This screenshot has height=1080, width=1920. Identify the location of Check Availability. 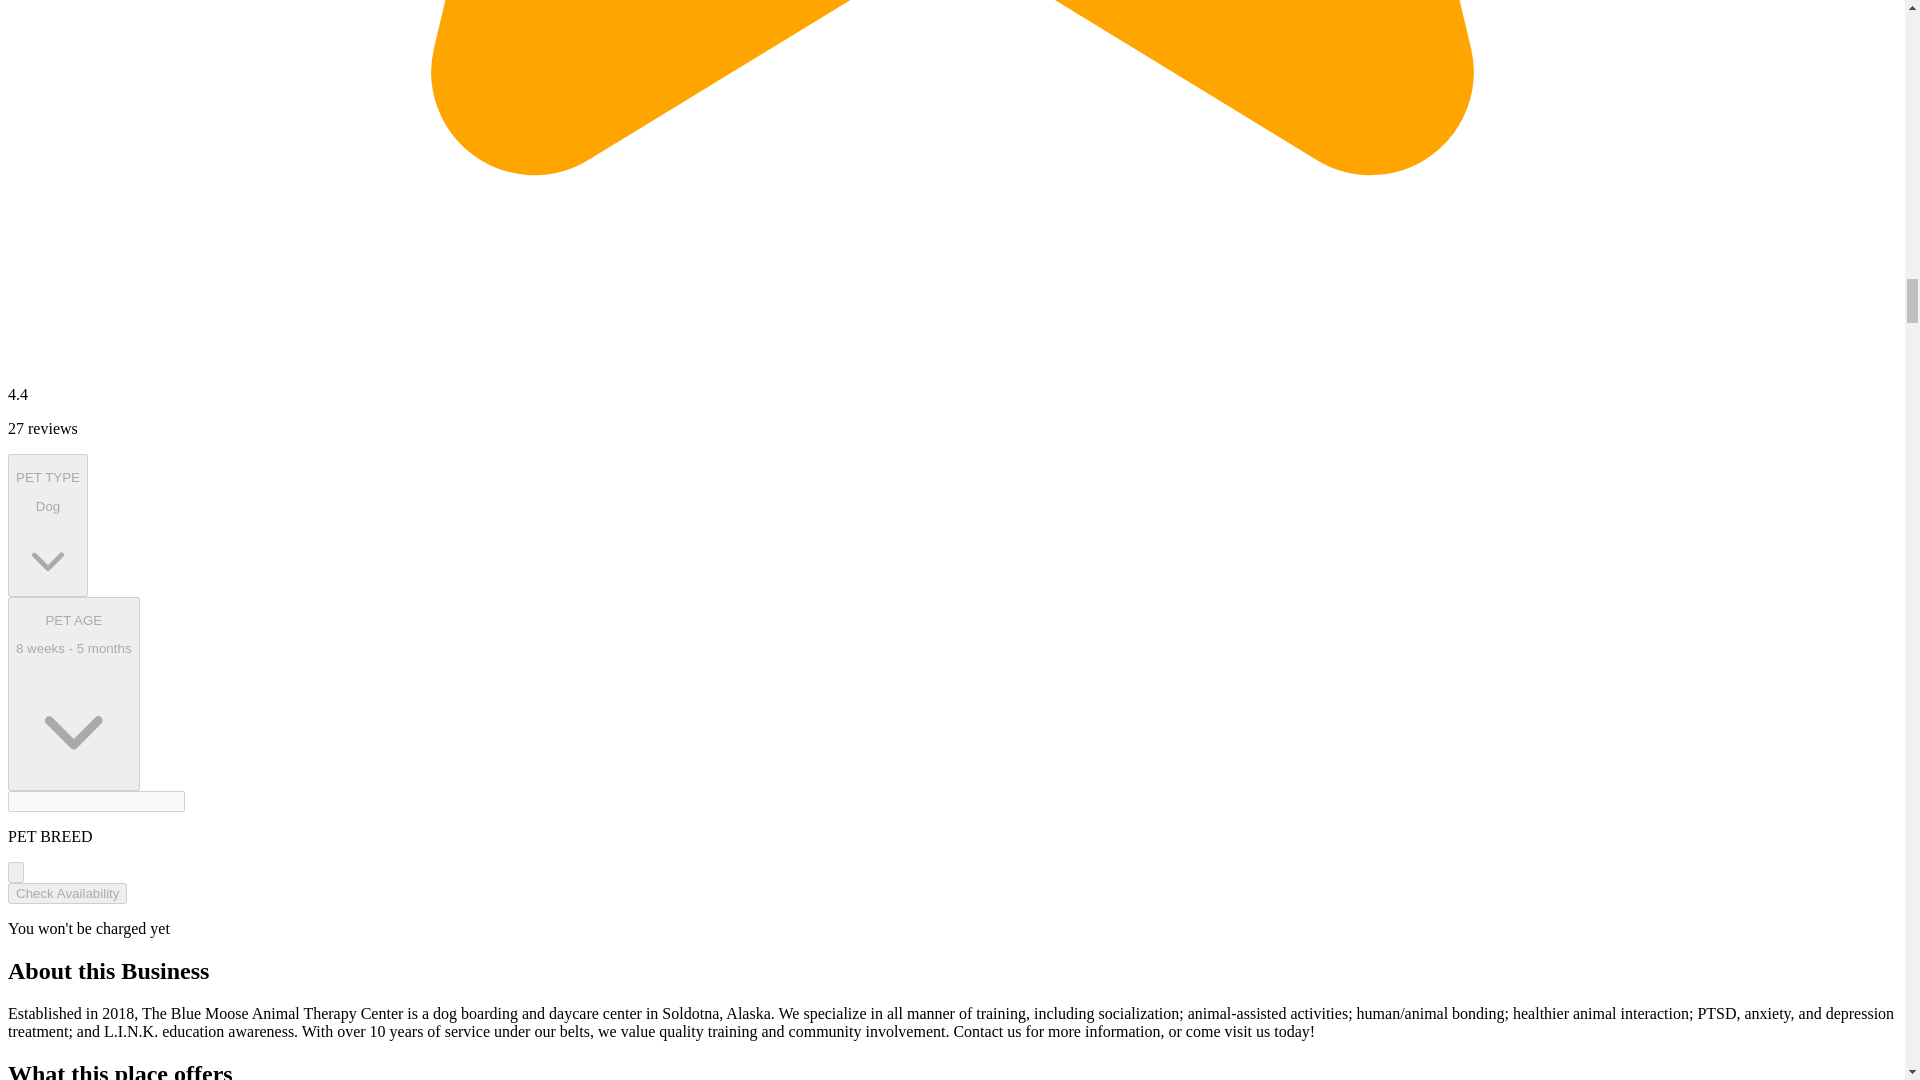
(15, 872).